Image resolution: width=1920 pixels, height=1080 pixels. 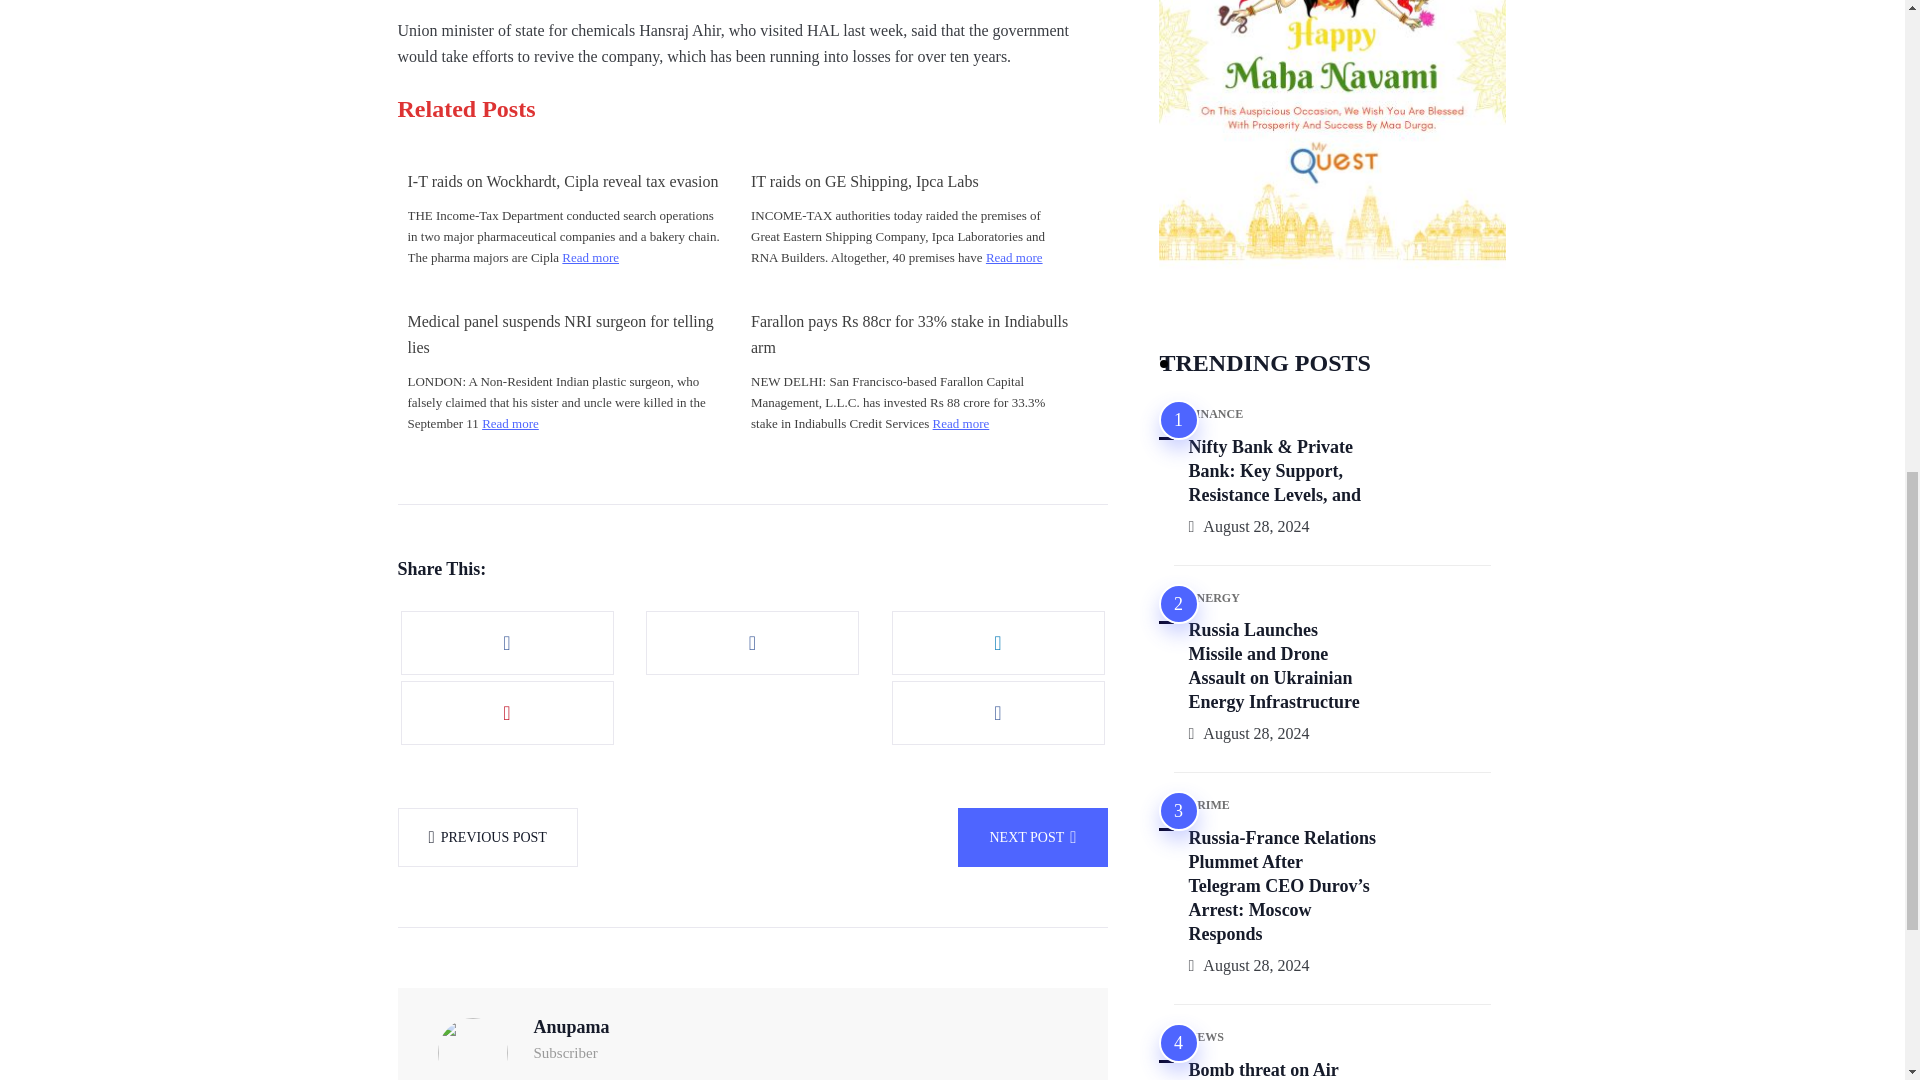 I want to click on Read more, so click(x=1014, y=257).